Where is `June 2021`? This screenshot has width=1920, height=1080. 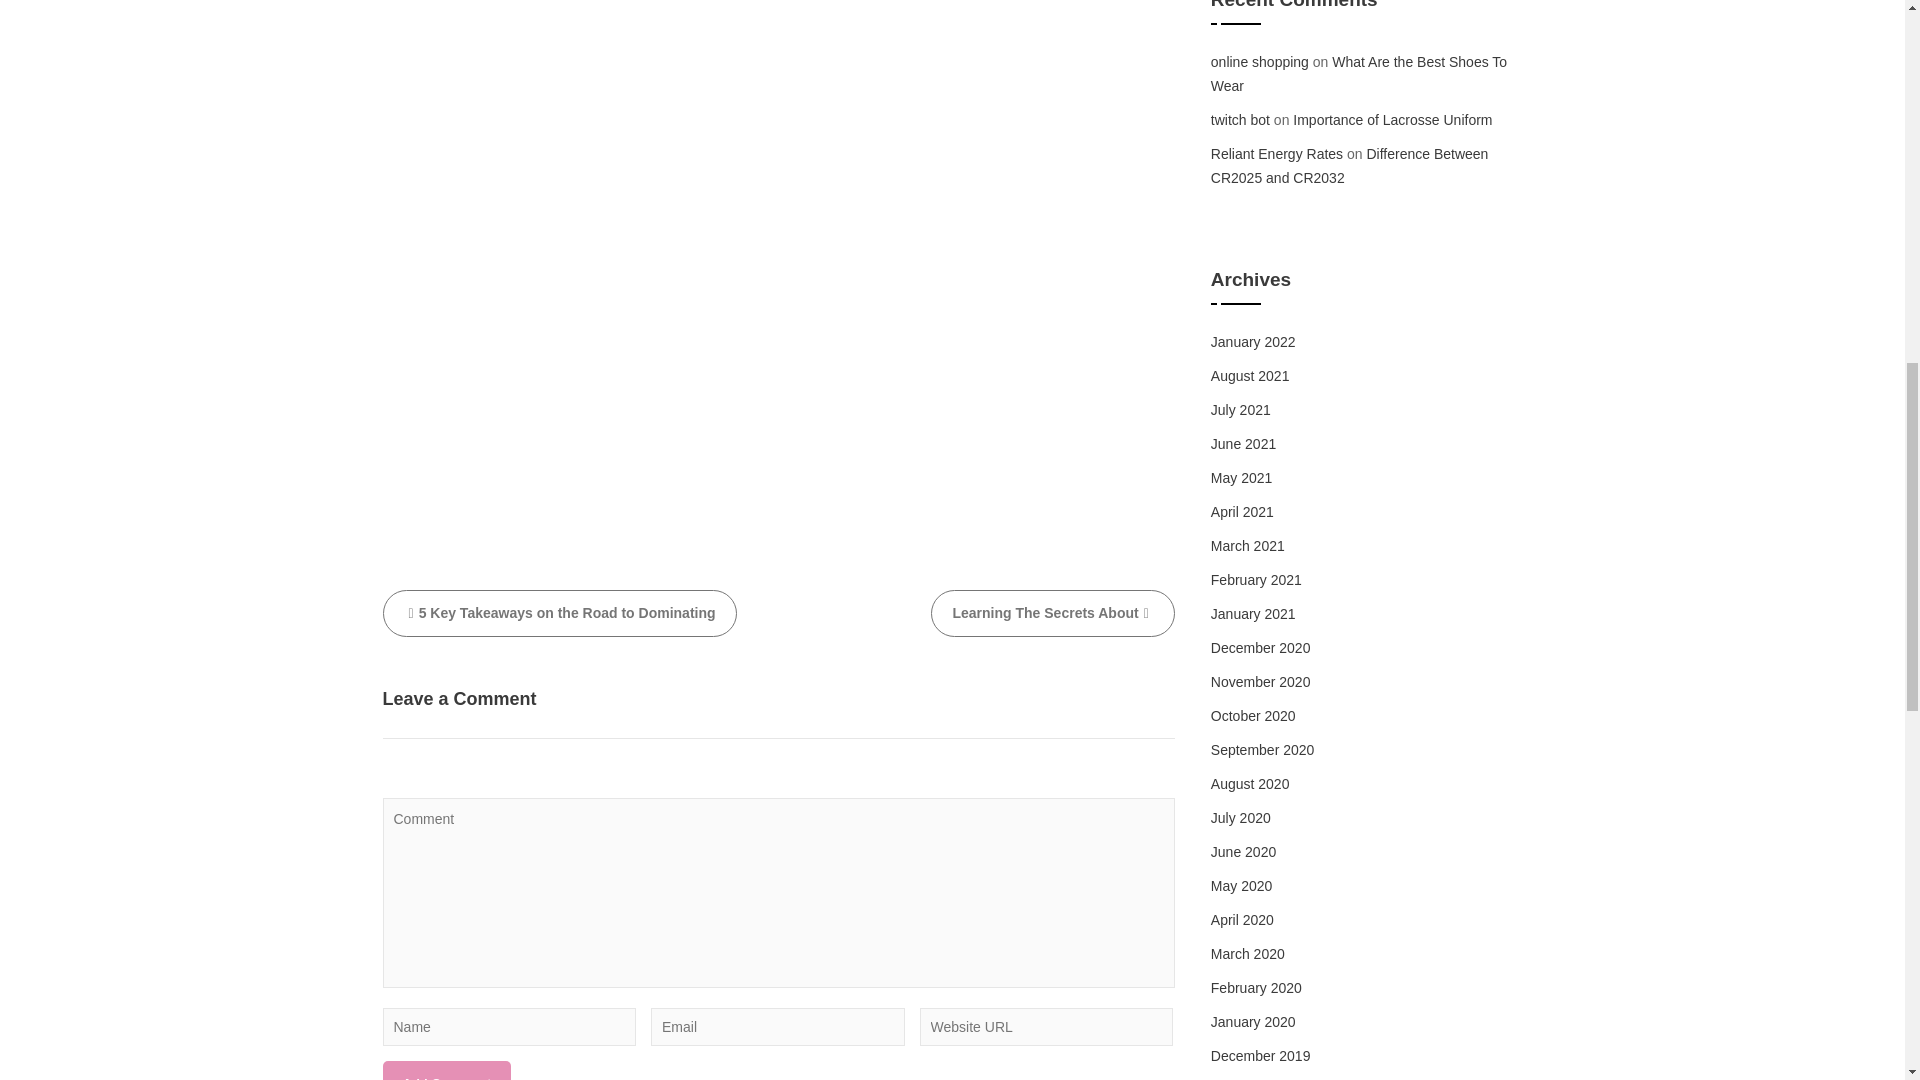
June 2021 is located at coordinates (1244, 444).